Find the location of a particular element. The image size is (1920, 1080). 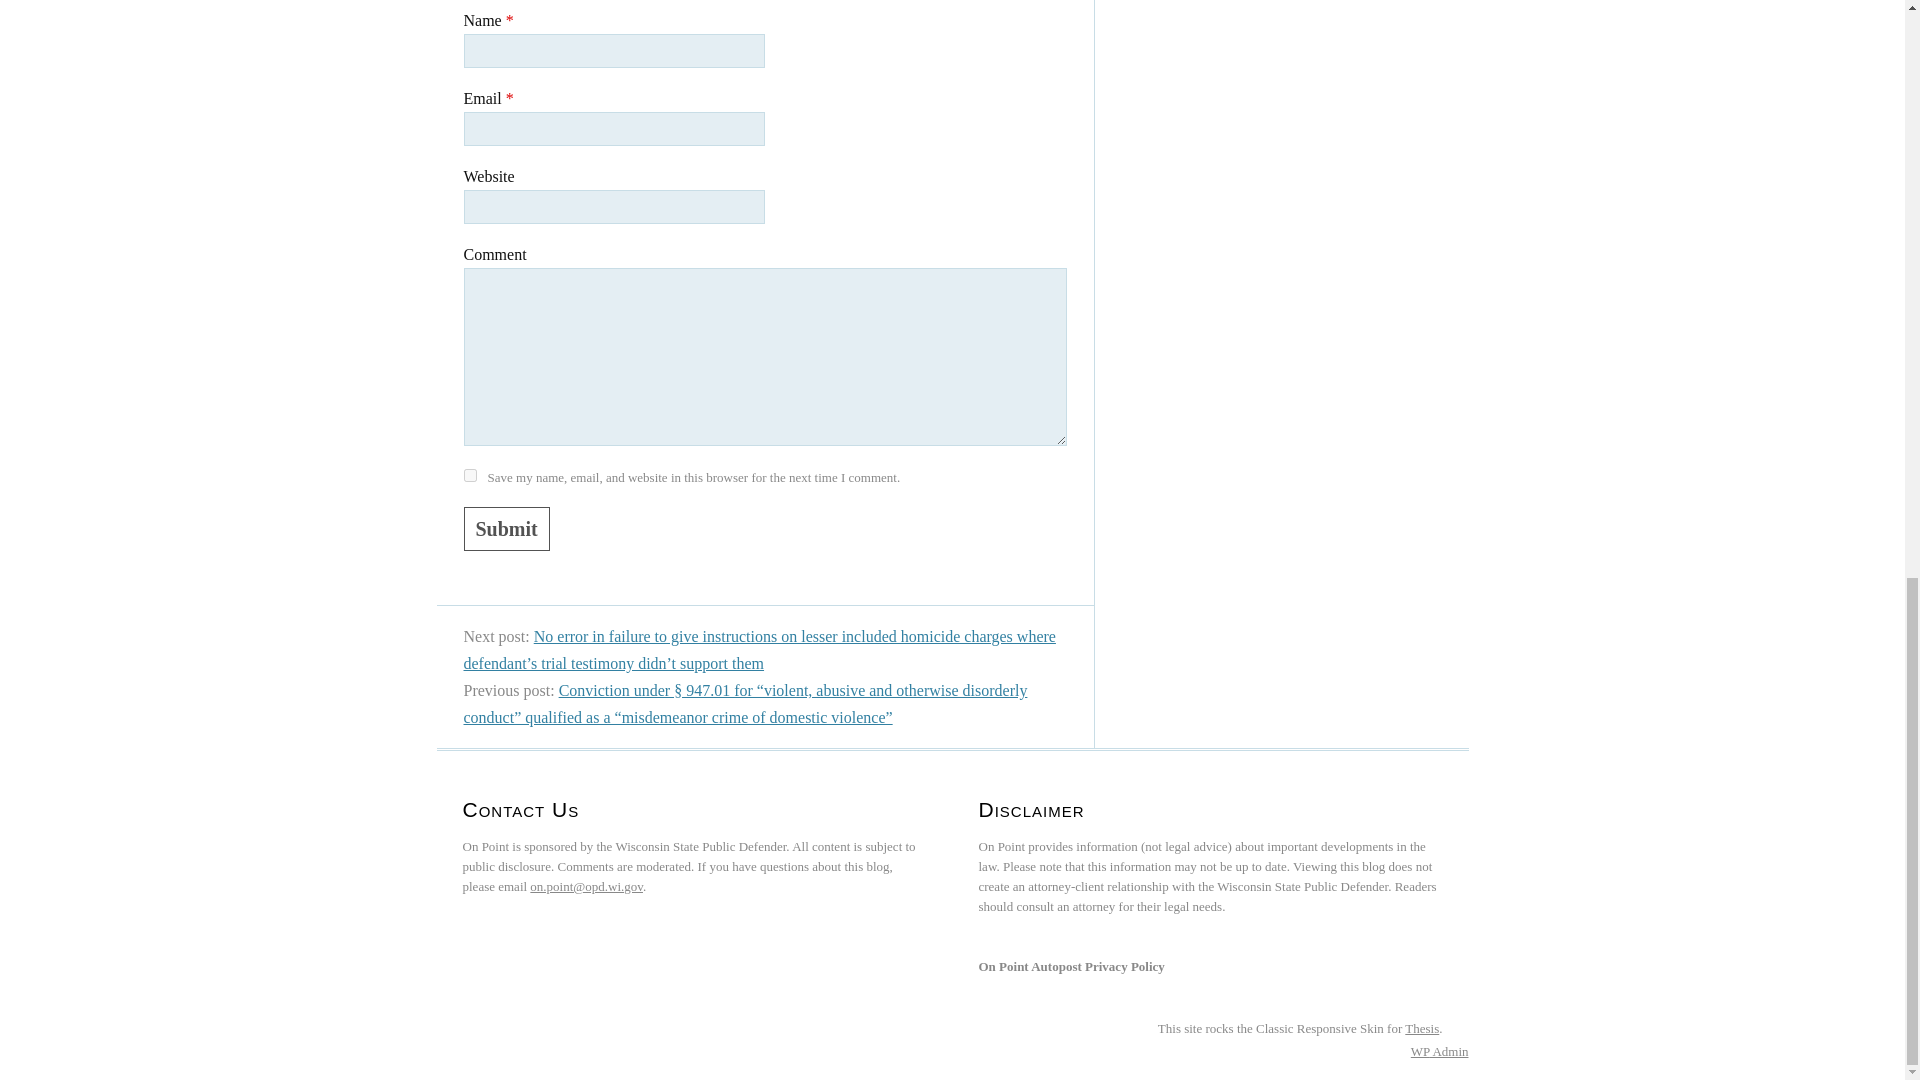

Required is located at coordinates (510, 20).